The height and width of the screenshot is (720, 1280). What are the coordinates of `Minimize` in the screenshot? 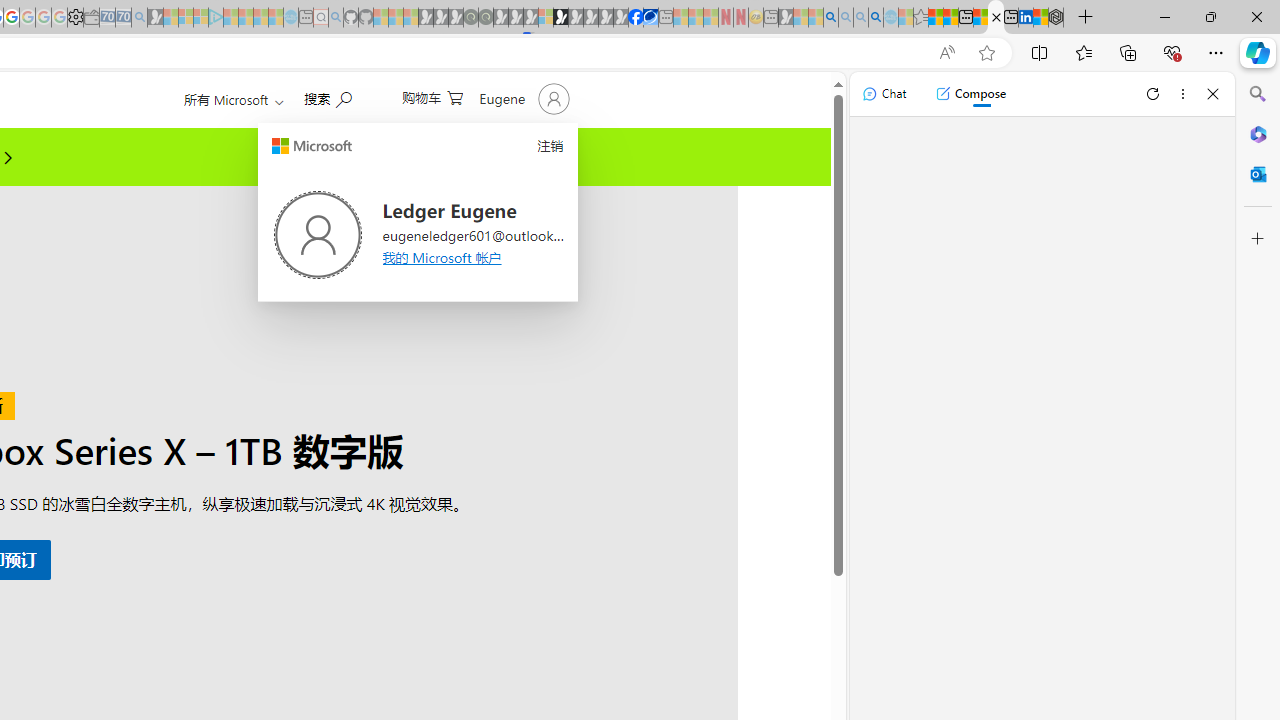 It's located at (1164, 16).